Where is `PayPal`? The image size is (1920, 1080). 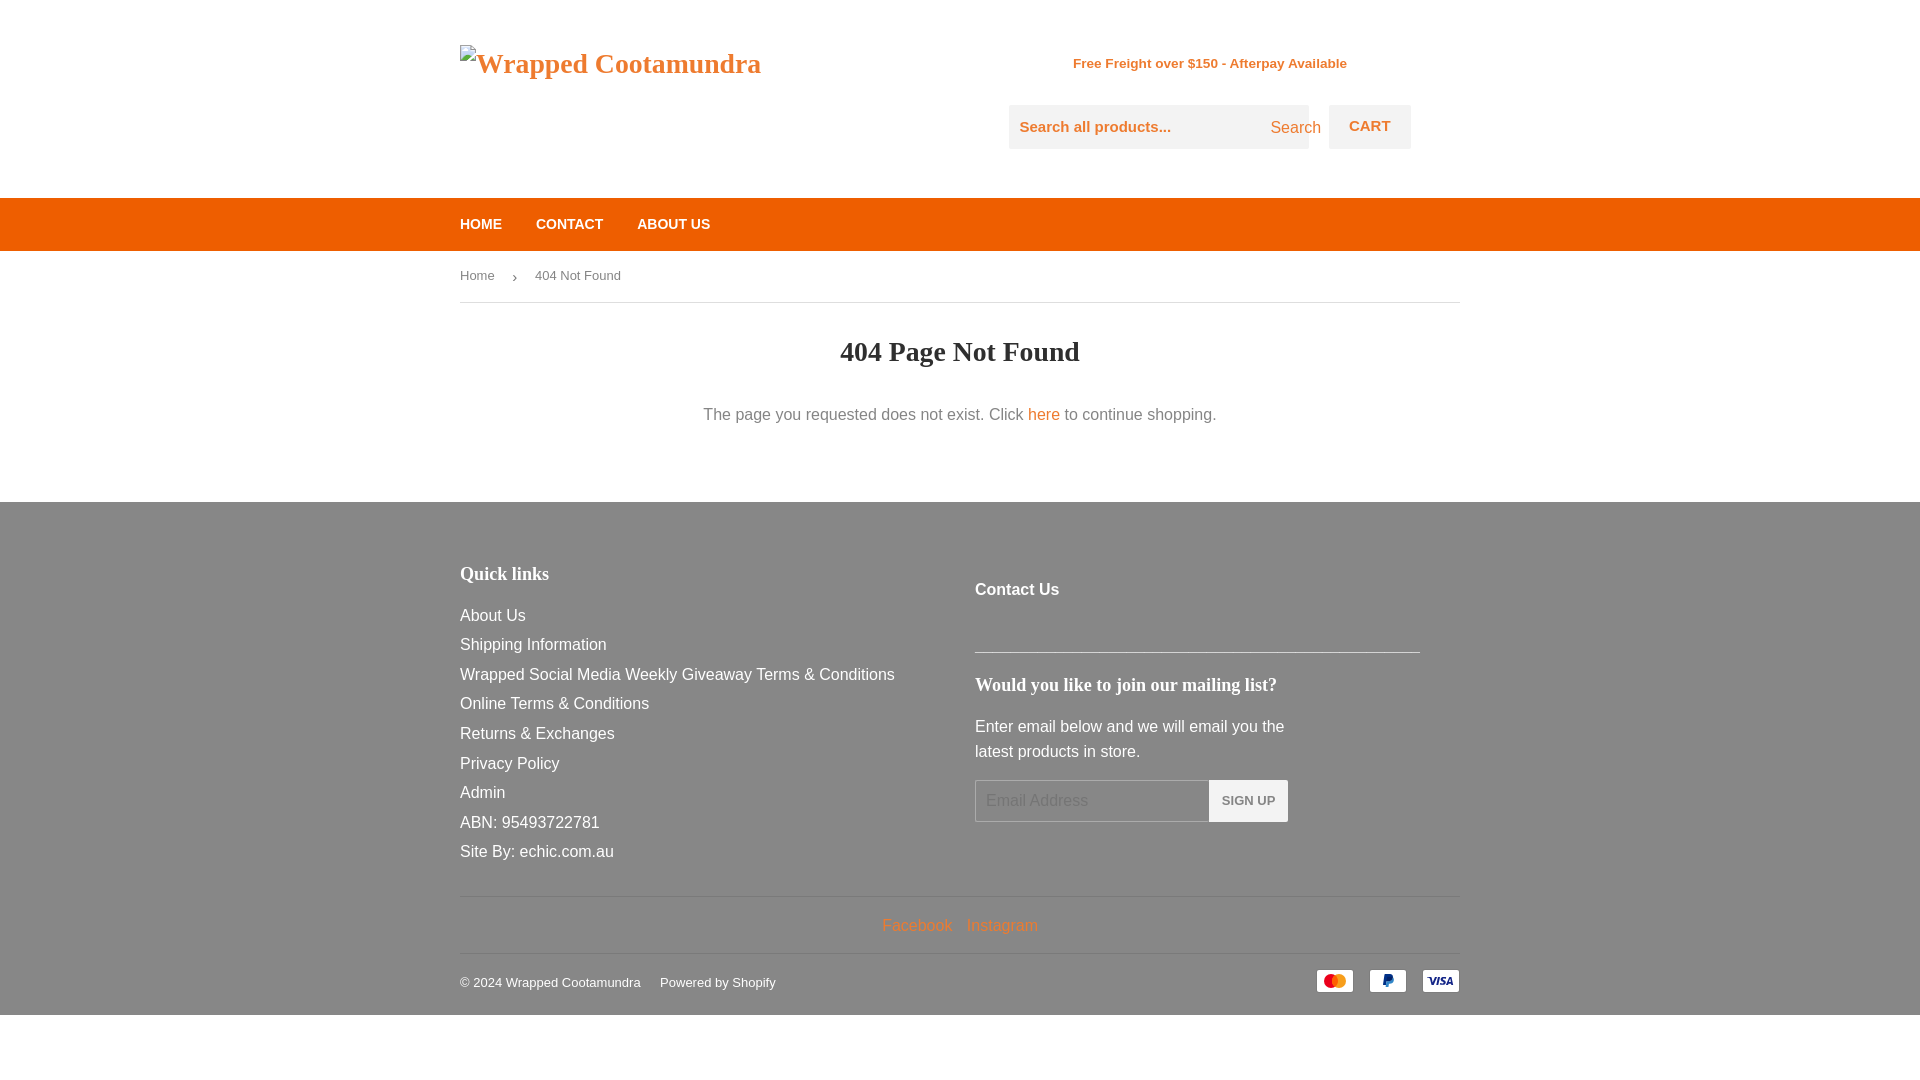 PayPal is located at coordinates (1388, 980).